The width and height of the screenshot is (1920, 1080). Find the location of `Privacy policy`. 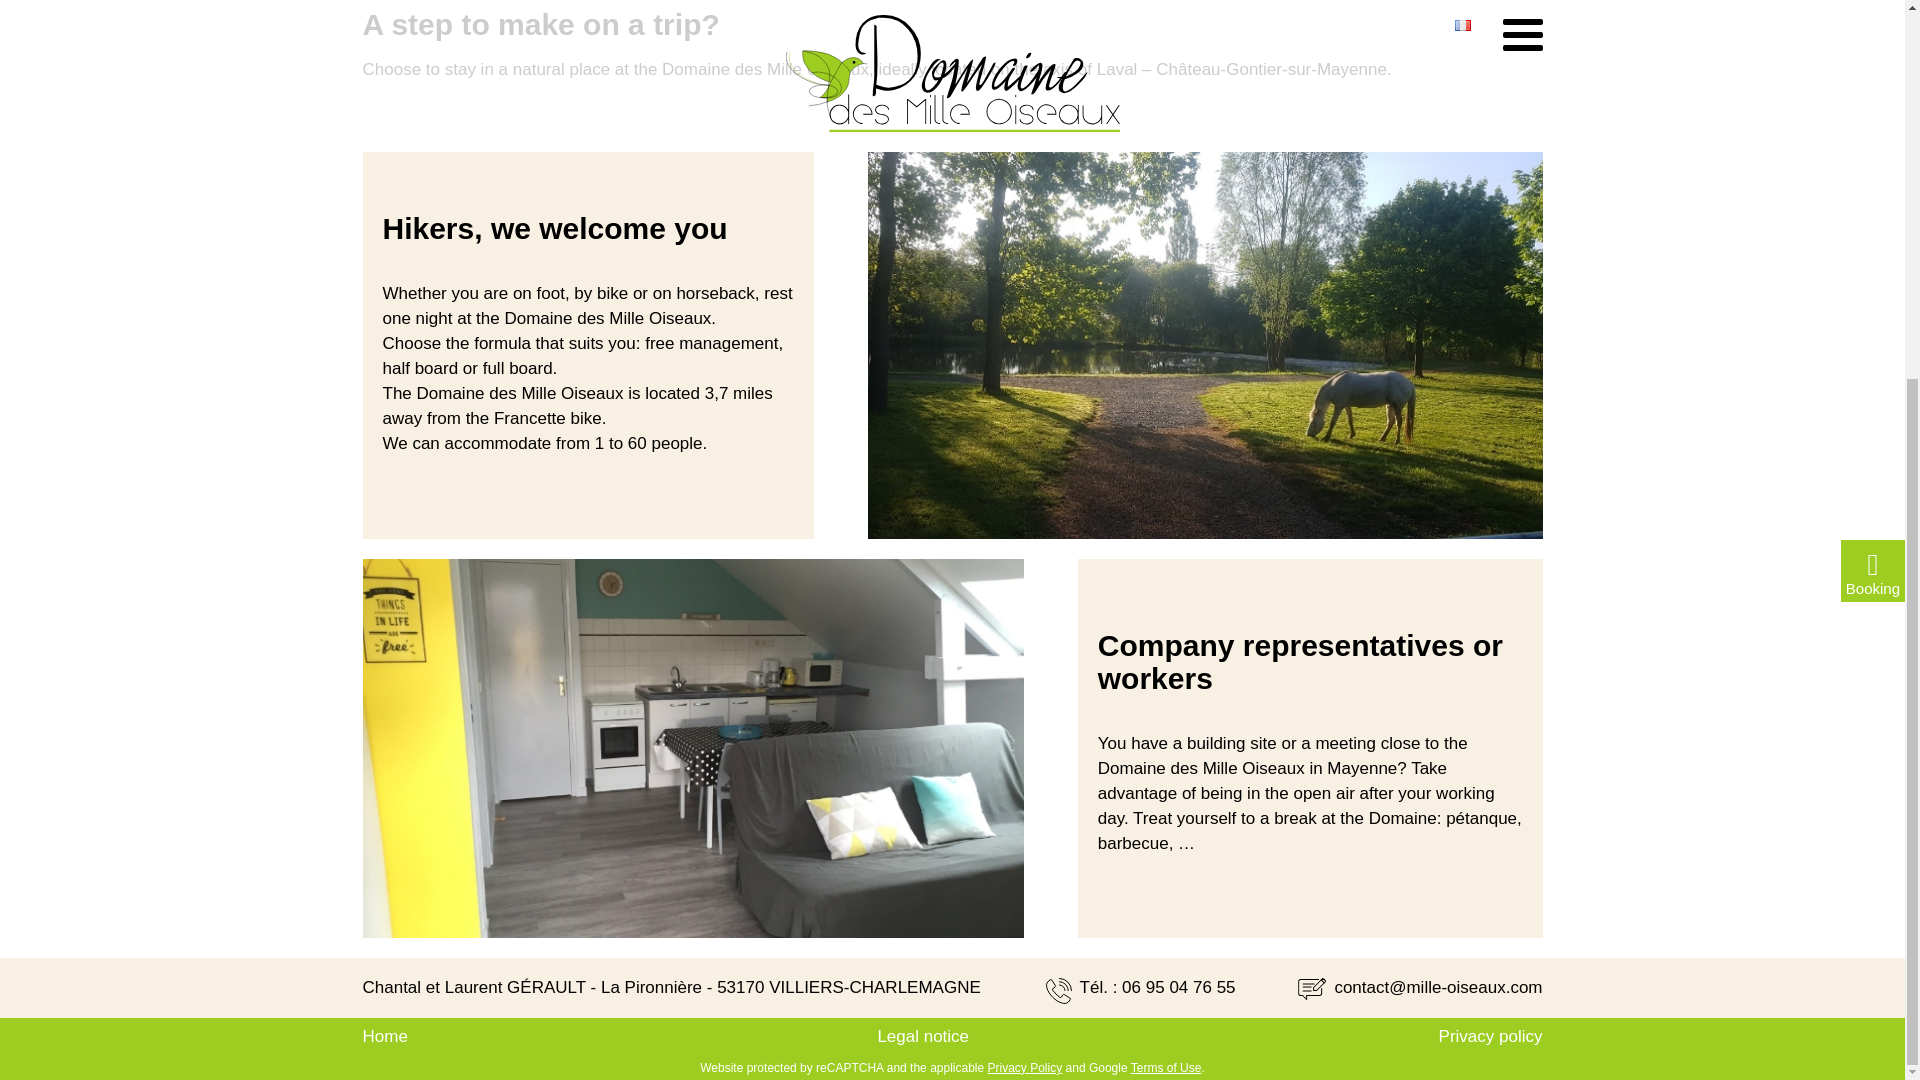

Privacy policy is located at coordinates (1490, 1036).